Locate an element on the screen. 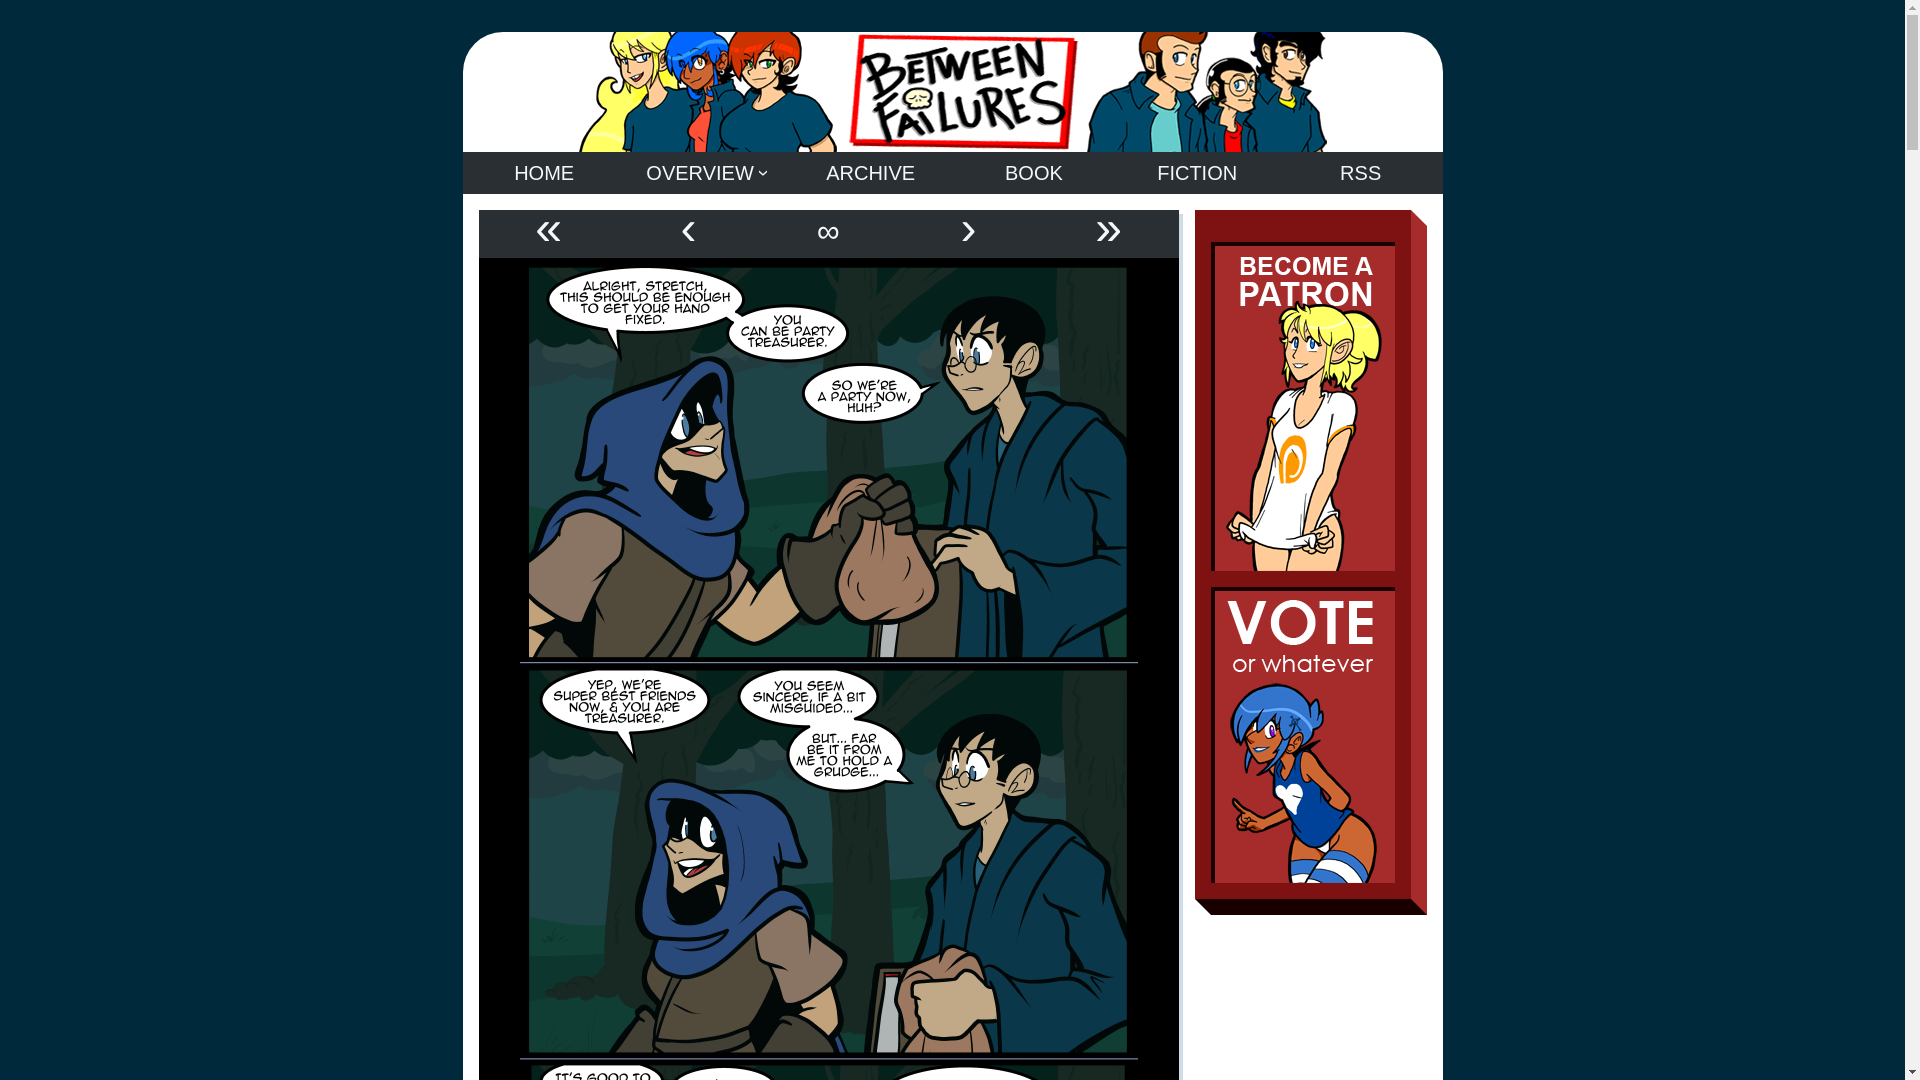 The height and width of the screenshot is (1080, 1920). BOOK is located at coordinates (1034, 173).